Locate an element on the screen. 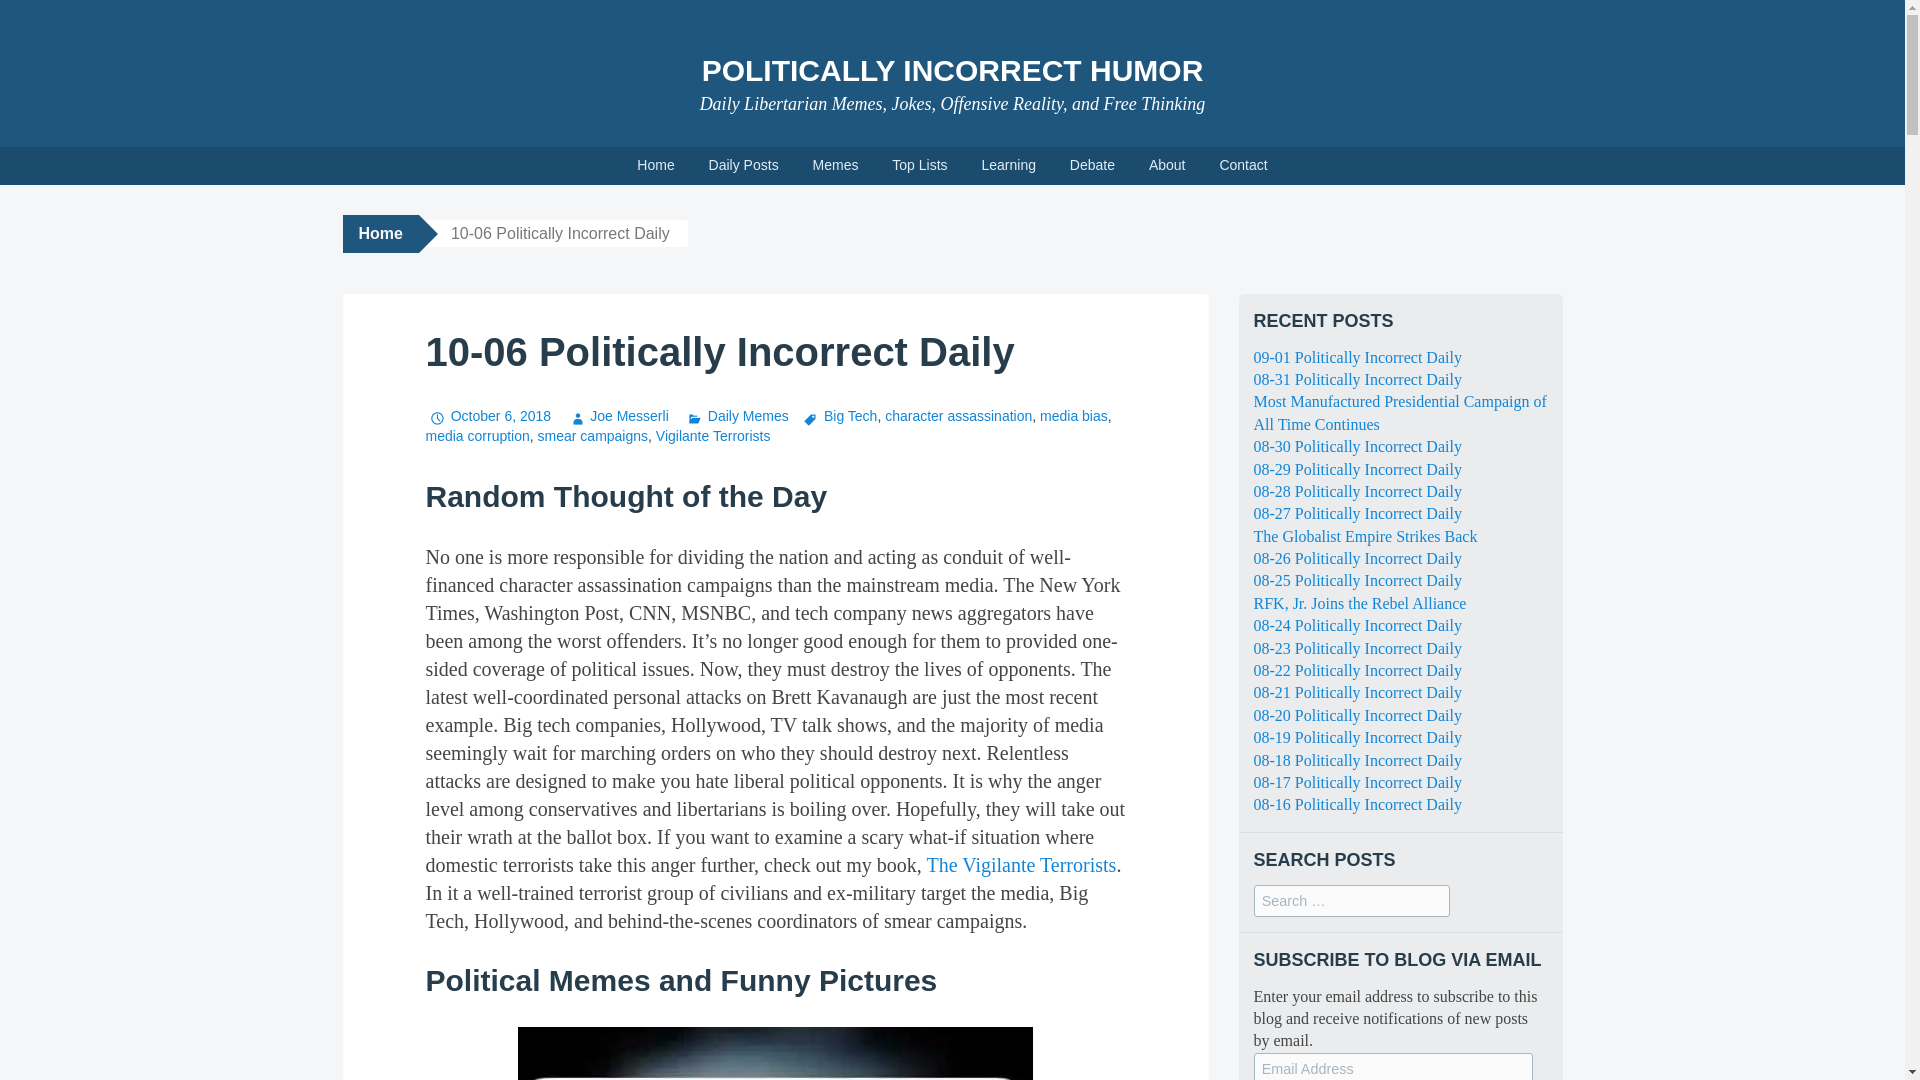  Big Tech is located at coordinates (838, 416).